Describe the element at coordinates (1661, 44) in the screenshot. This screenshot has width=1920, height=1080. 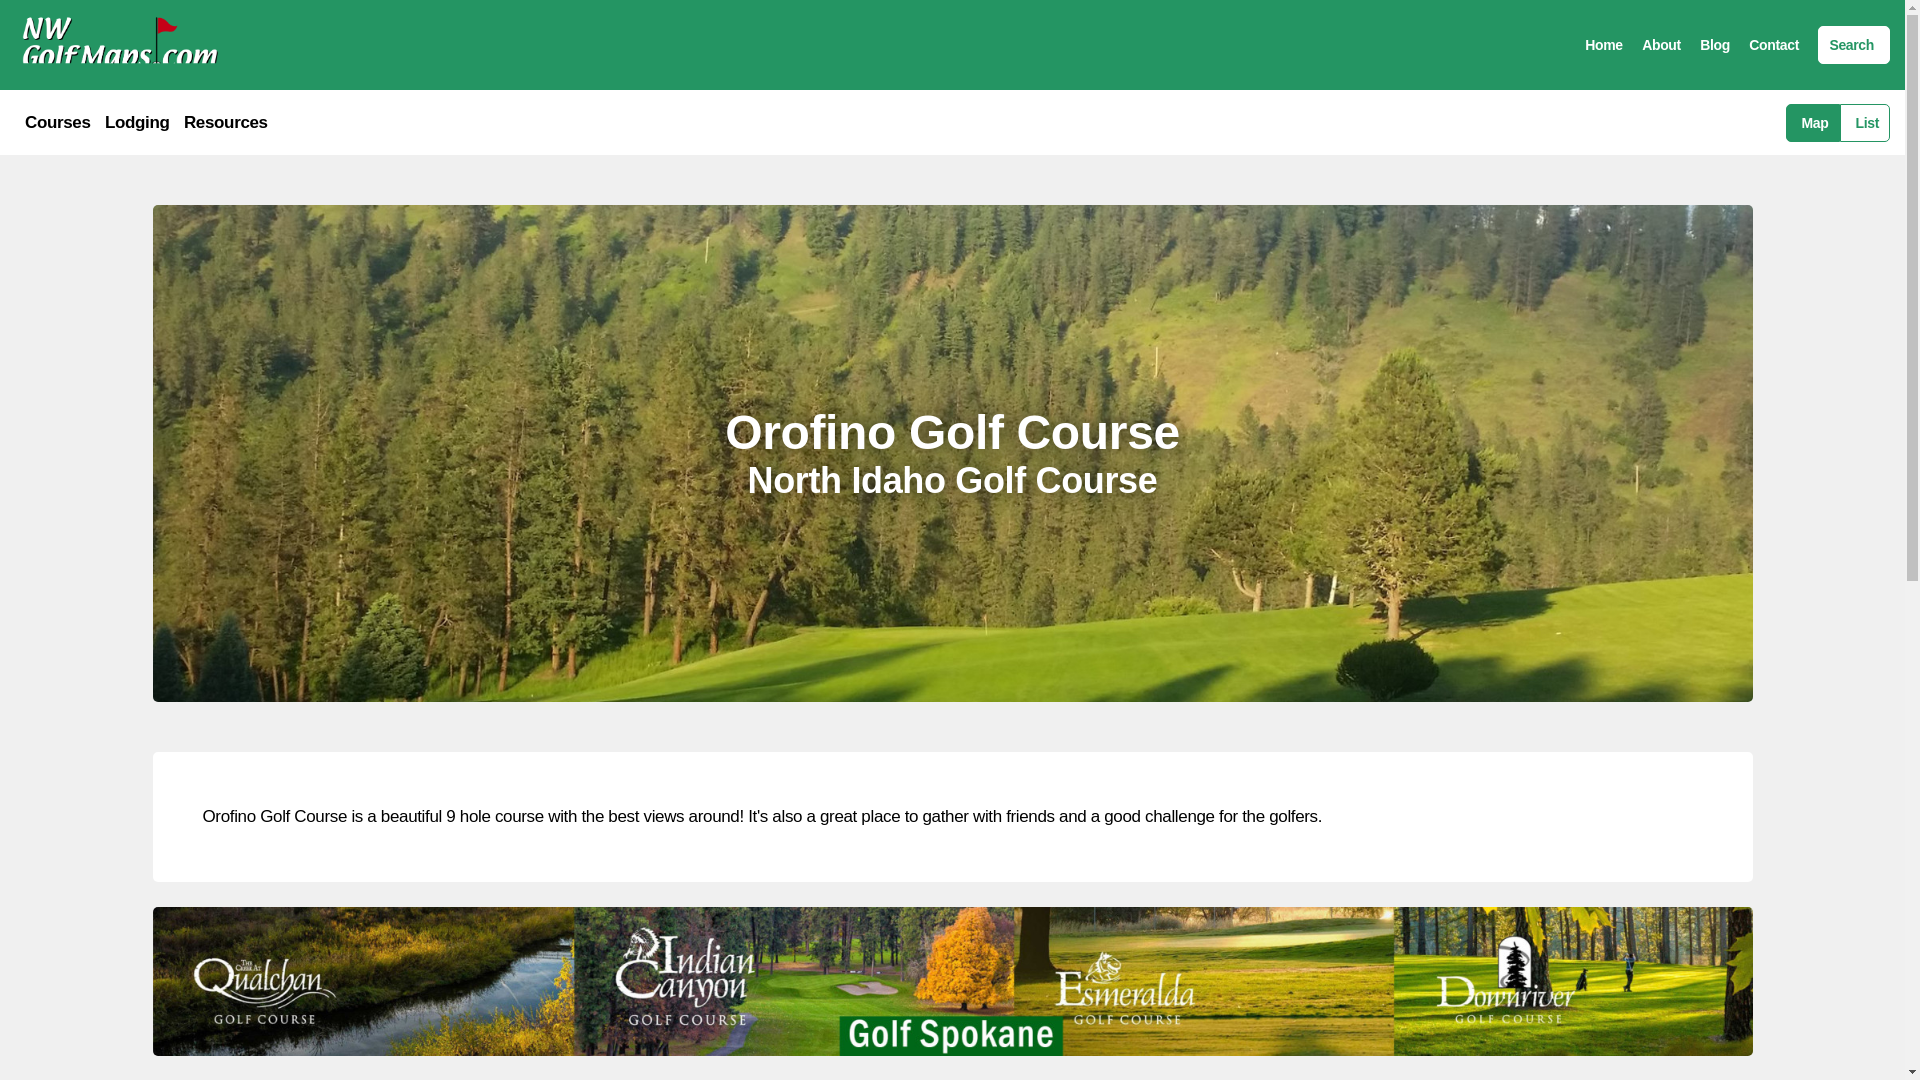
I see `About` at that location.